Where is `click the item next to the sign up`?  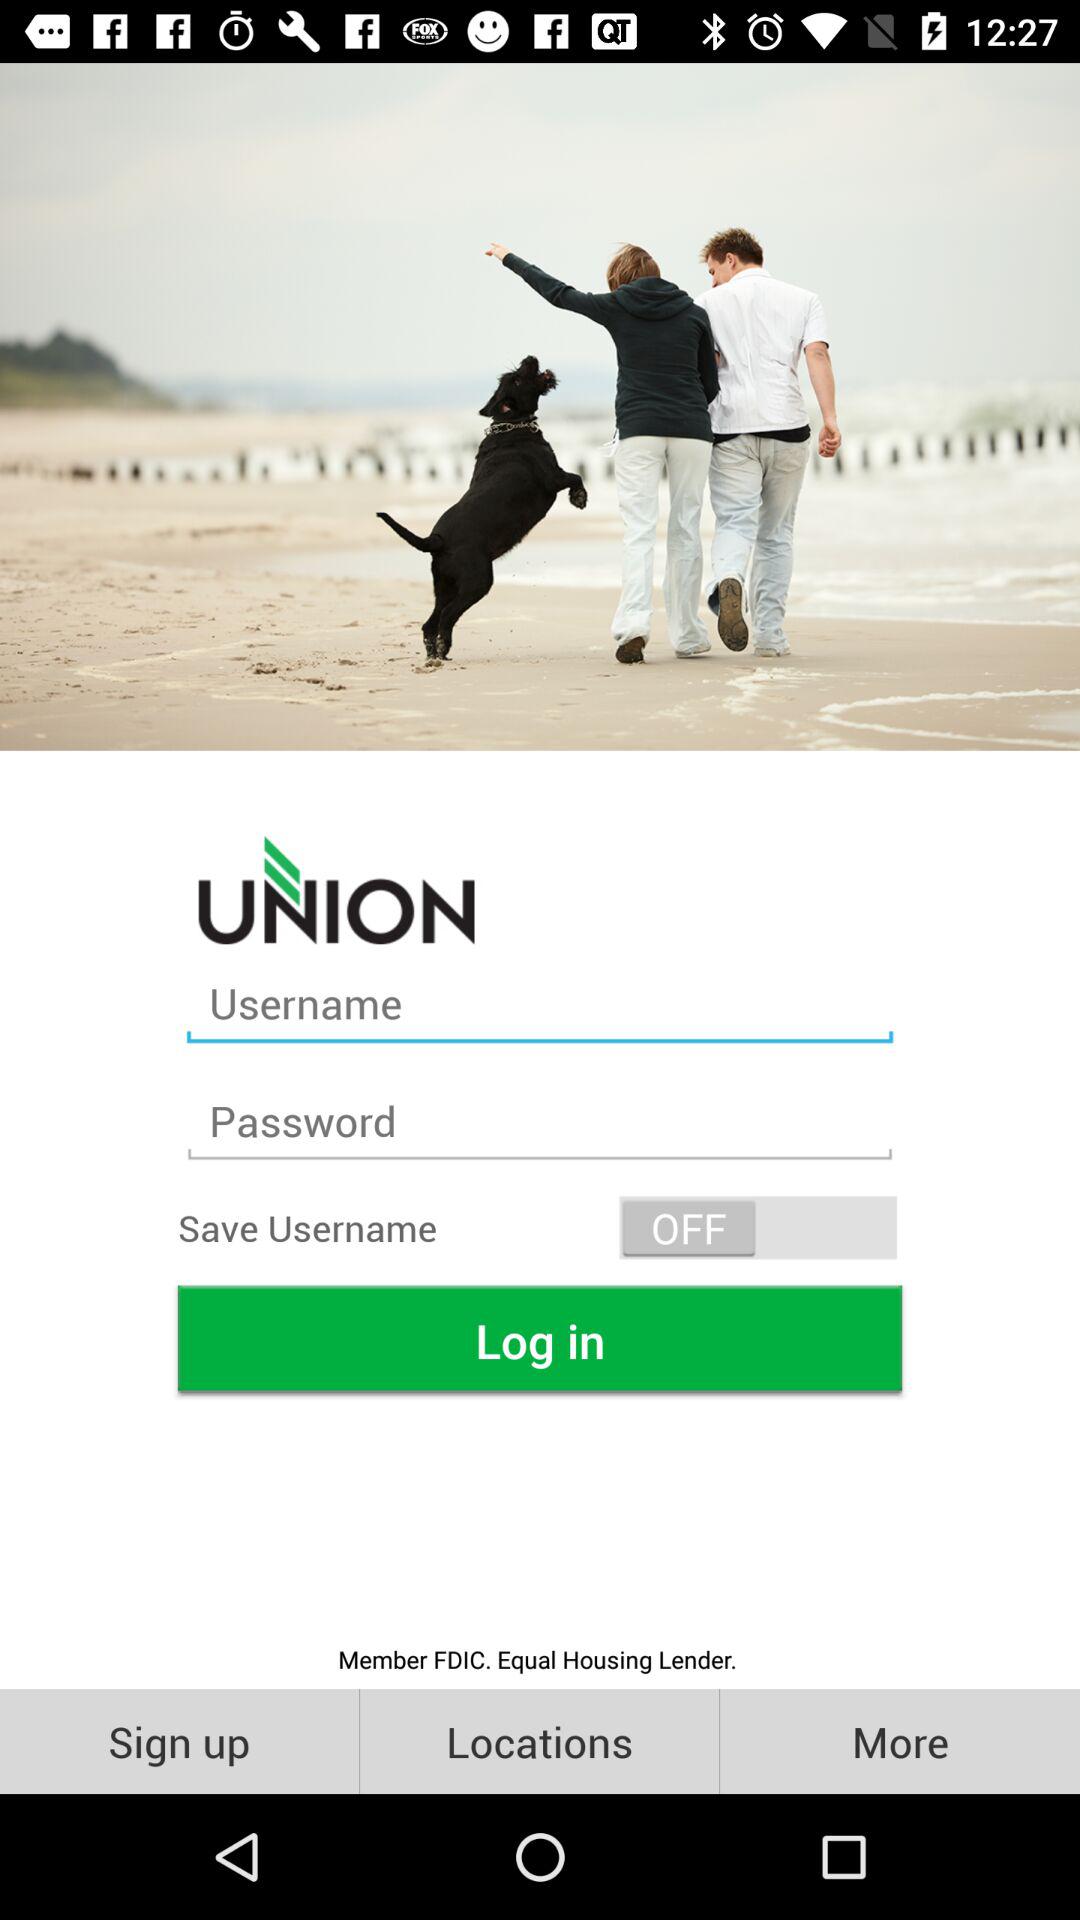 click the item next to the sign up is located at coordinates (540, 1740).